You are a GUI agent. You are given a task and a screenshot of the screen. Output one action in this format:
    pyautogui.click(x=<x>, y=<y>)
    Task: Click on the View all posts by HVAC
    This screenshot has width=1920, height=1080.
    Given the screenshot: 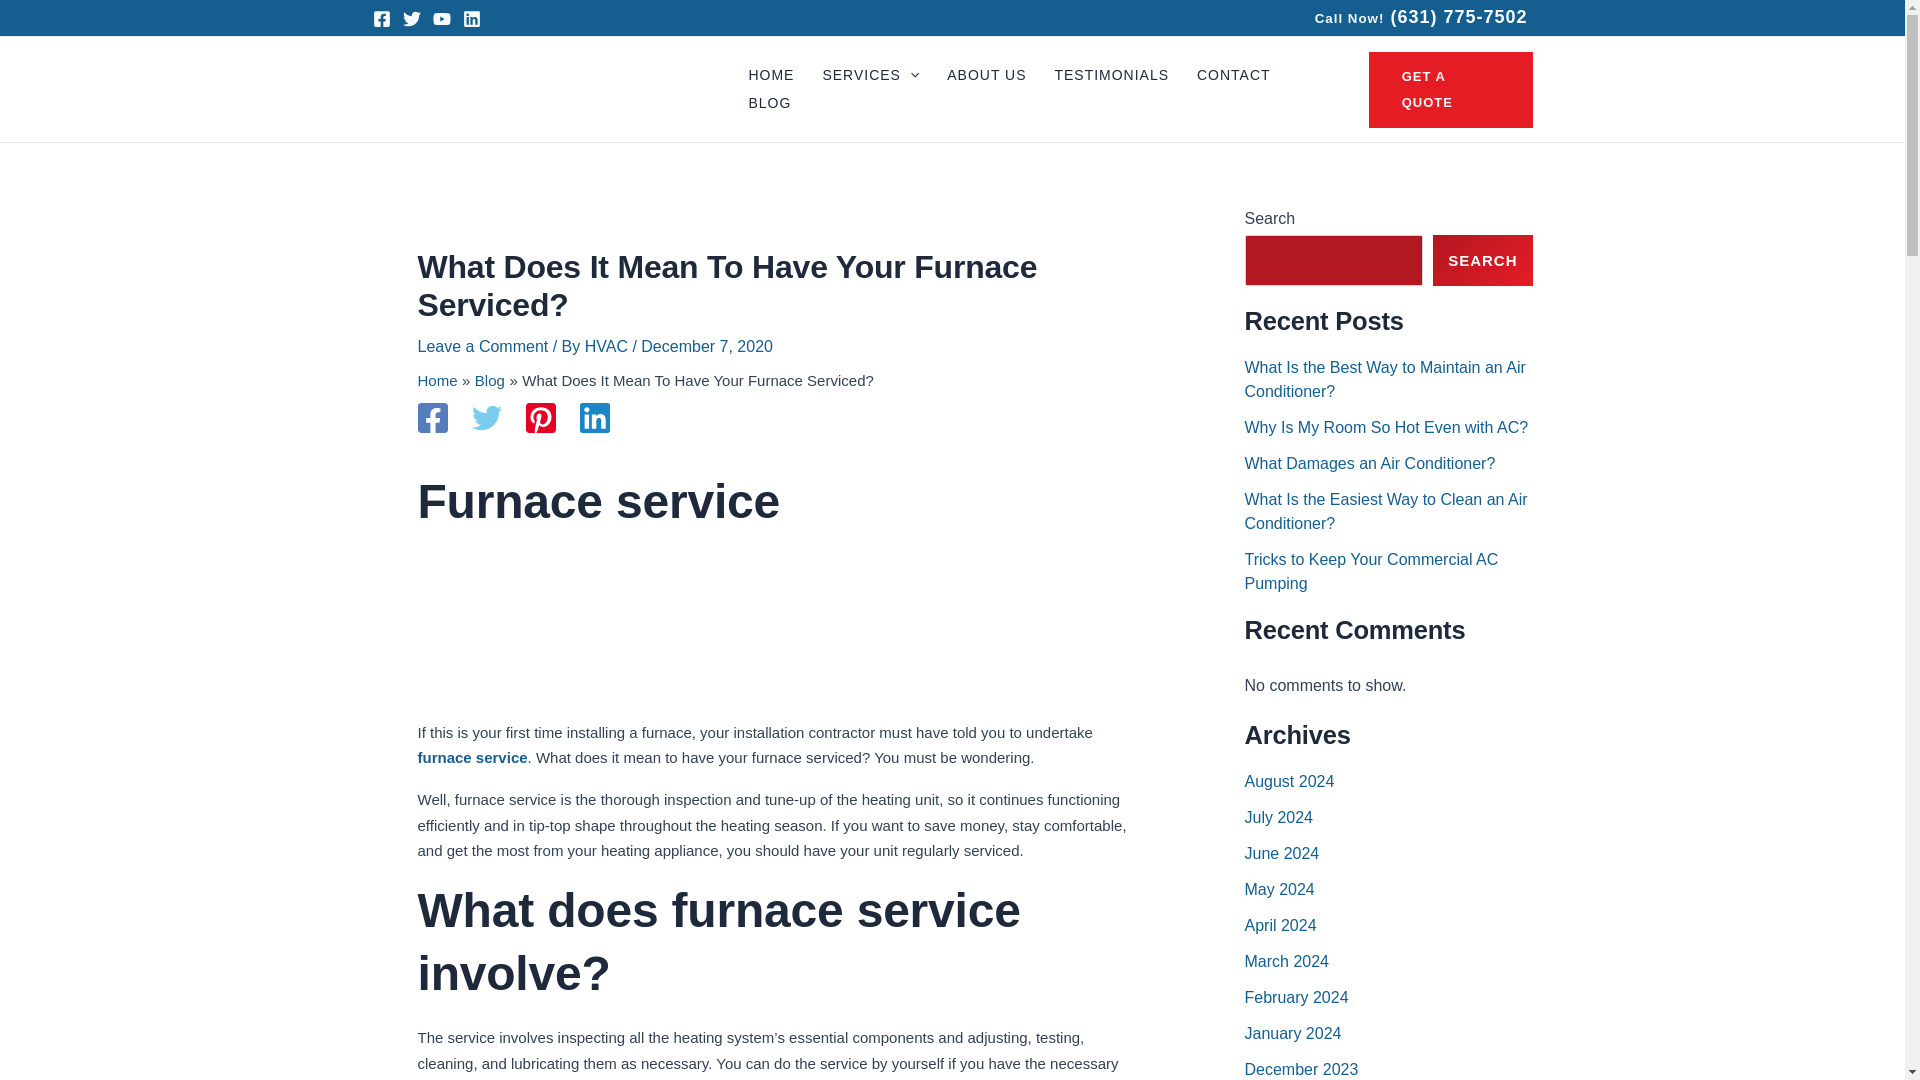 What is the action you would take?
    pyautogui.click(x=609, y=346)
    